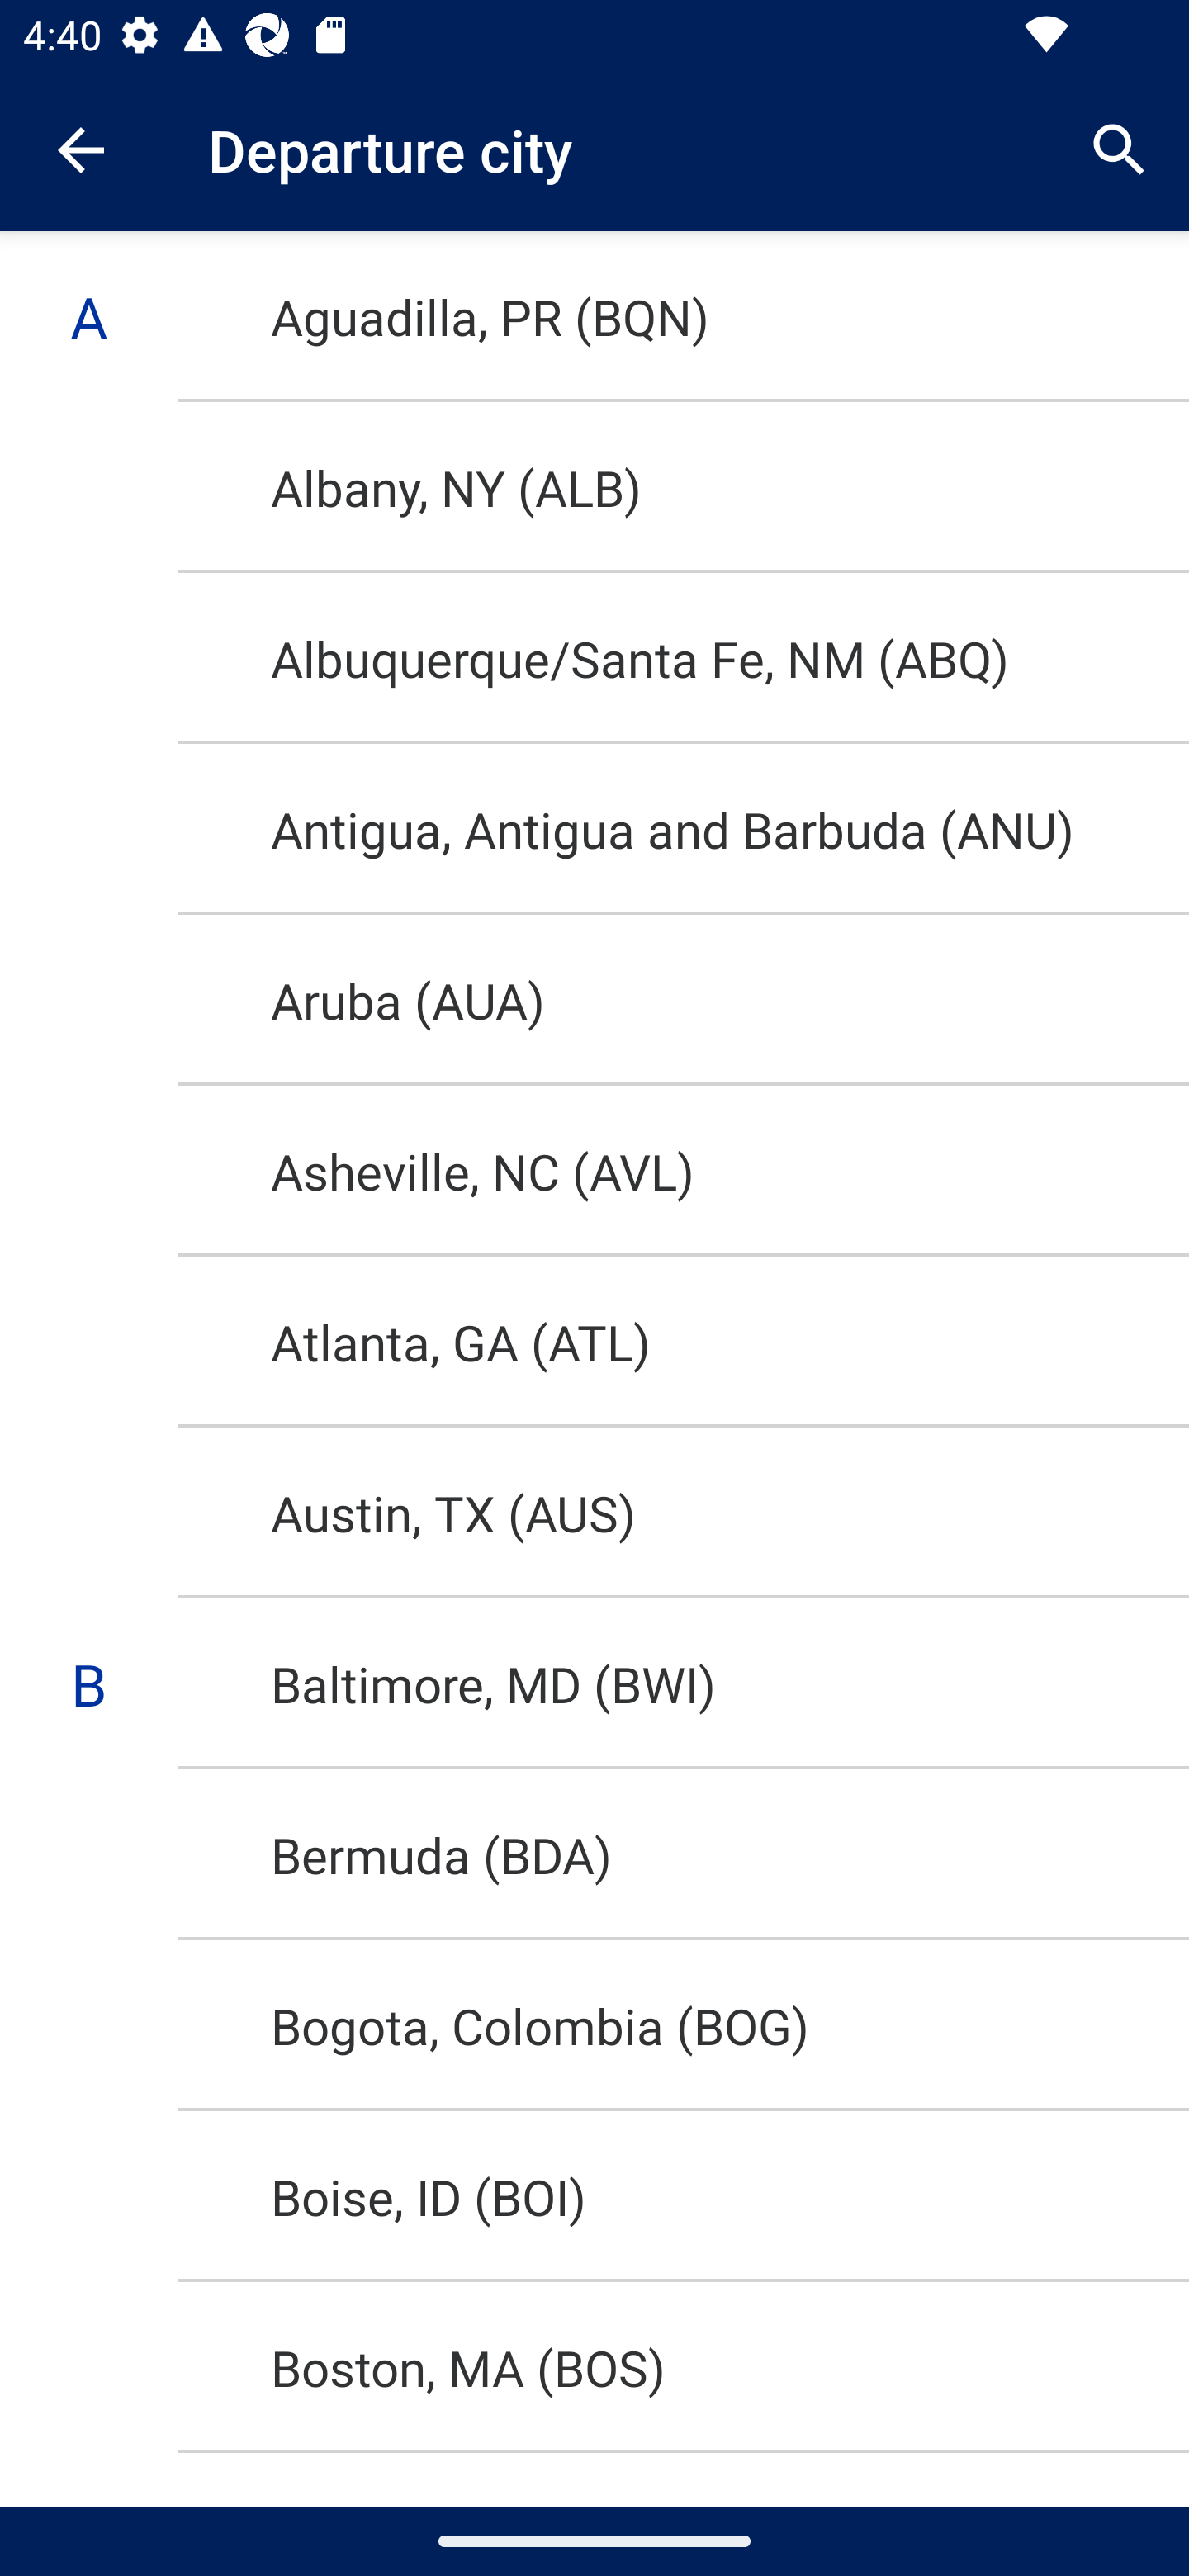  Describe the element at coordinates (594, 486) in the screenshot. I see `Albany, NY (ALB)  Albany, NY (ALB) @{` at that location.